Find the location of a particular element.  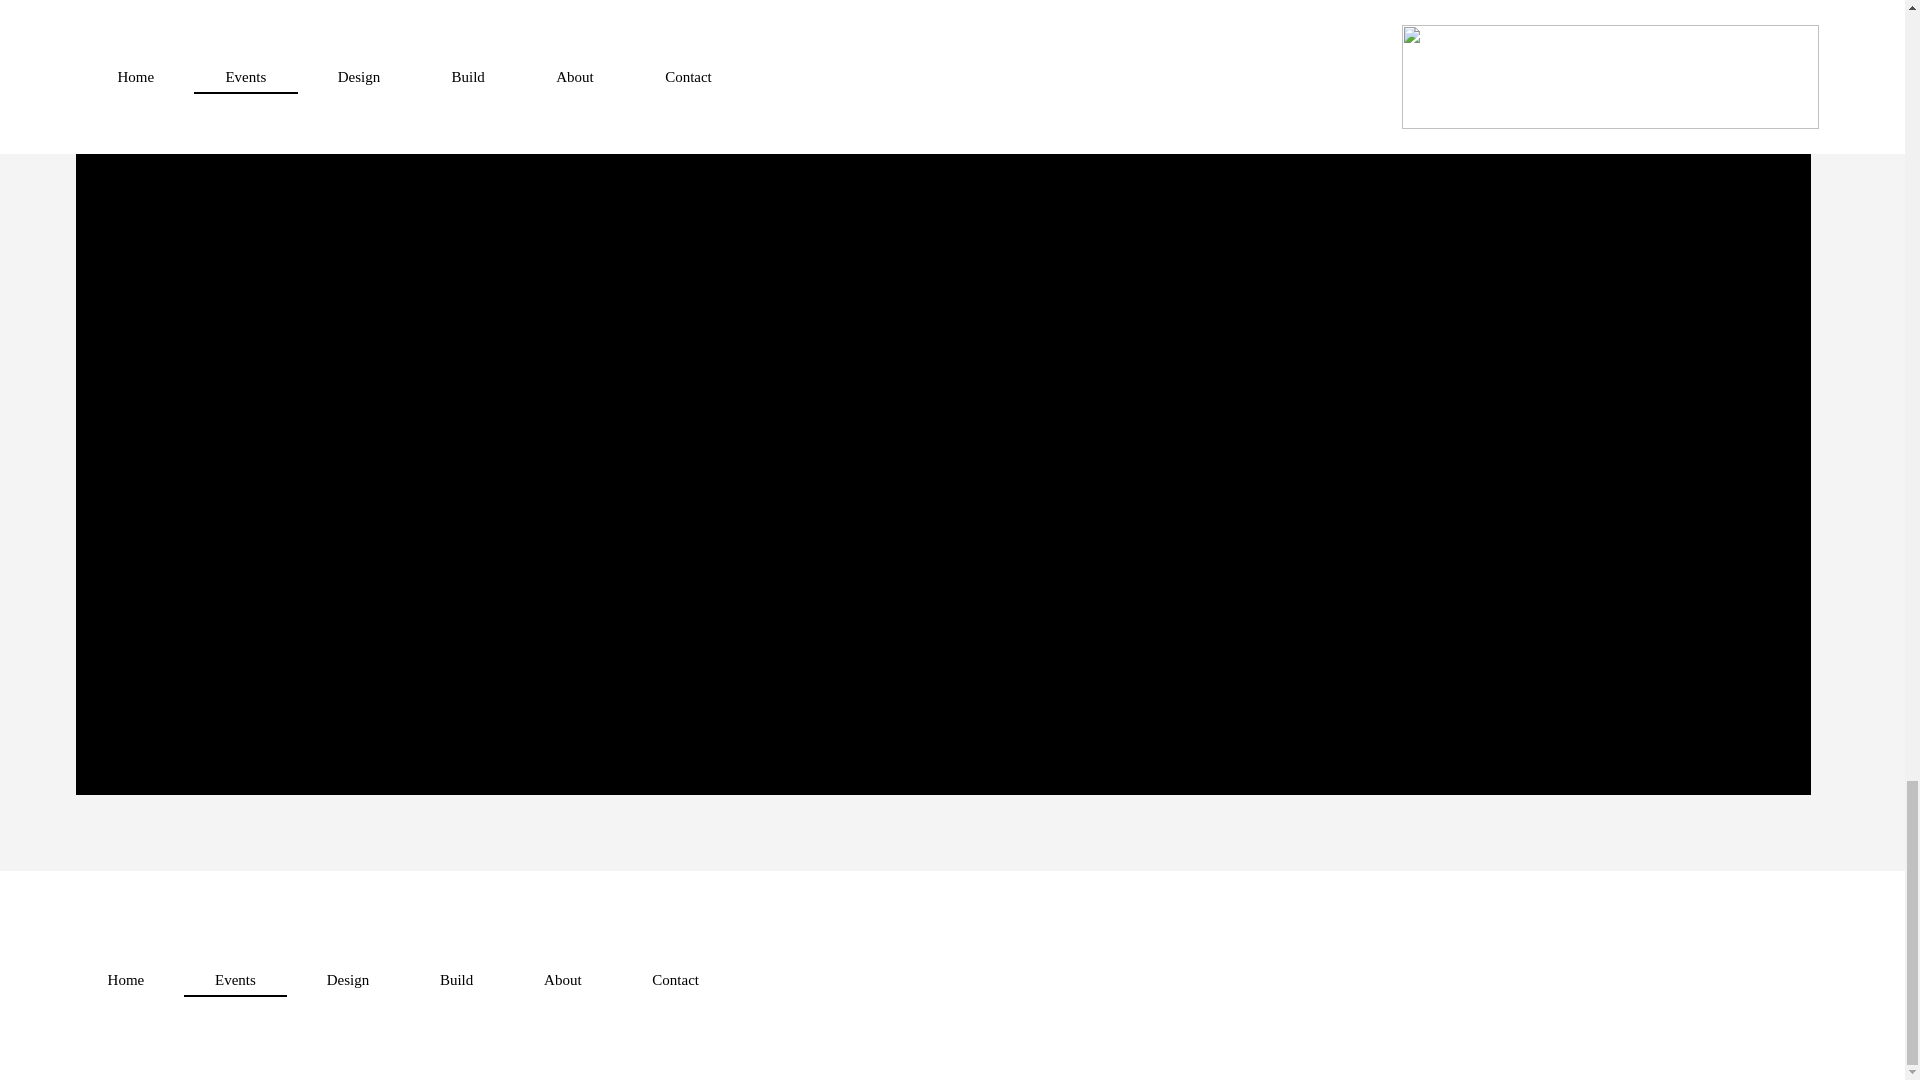

Home is located at coordinates (125, 980).